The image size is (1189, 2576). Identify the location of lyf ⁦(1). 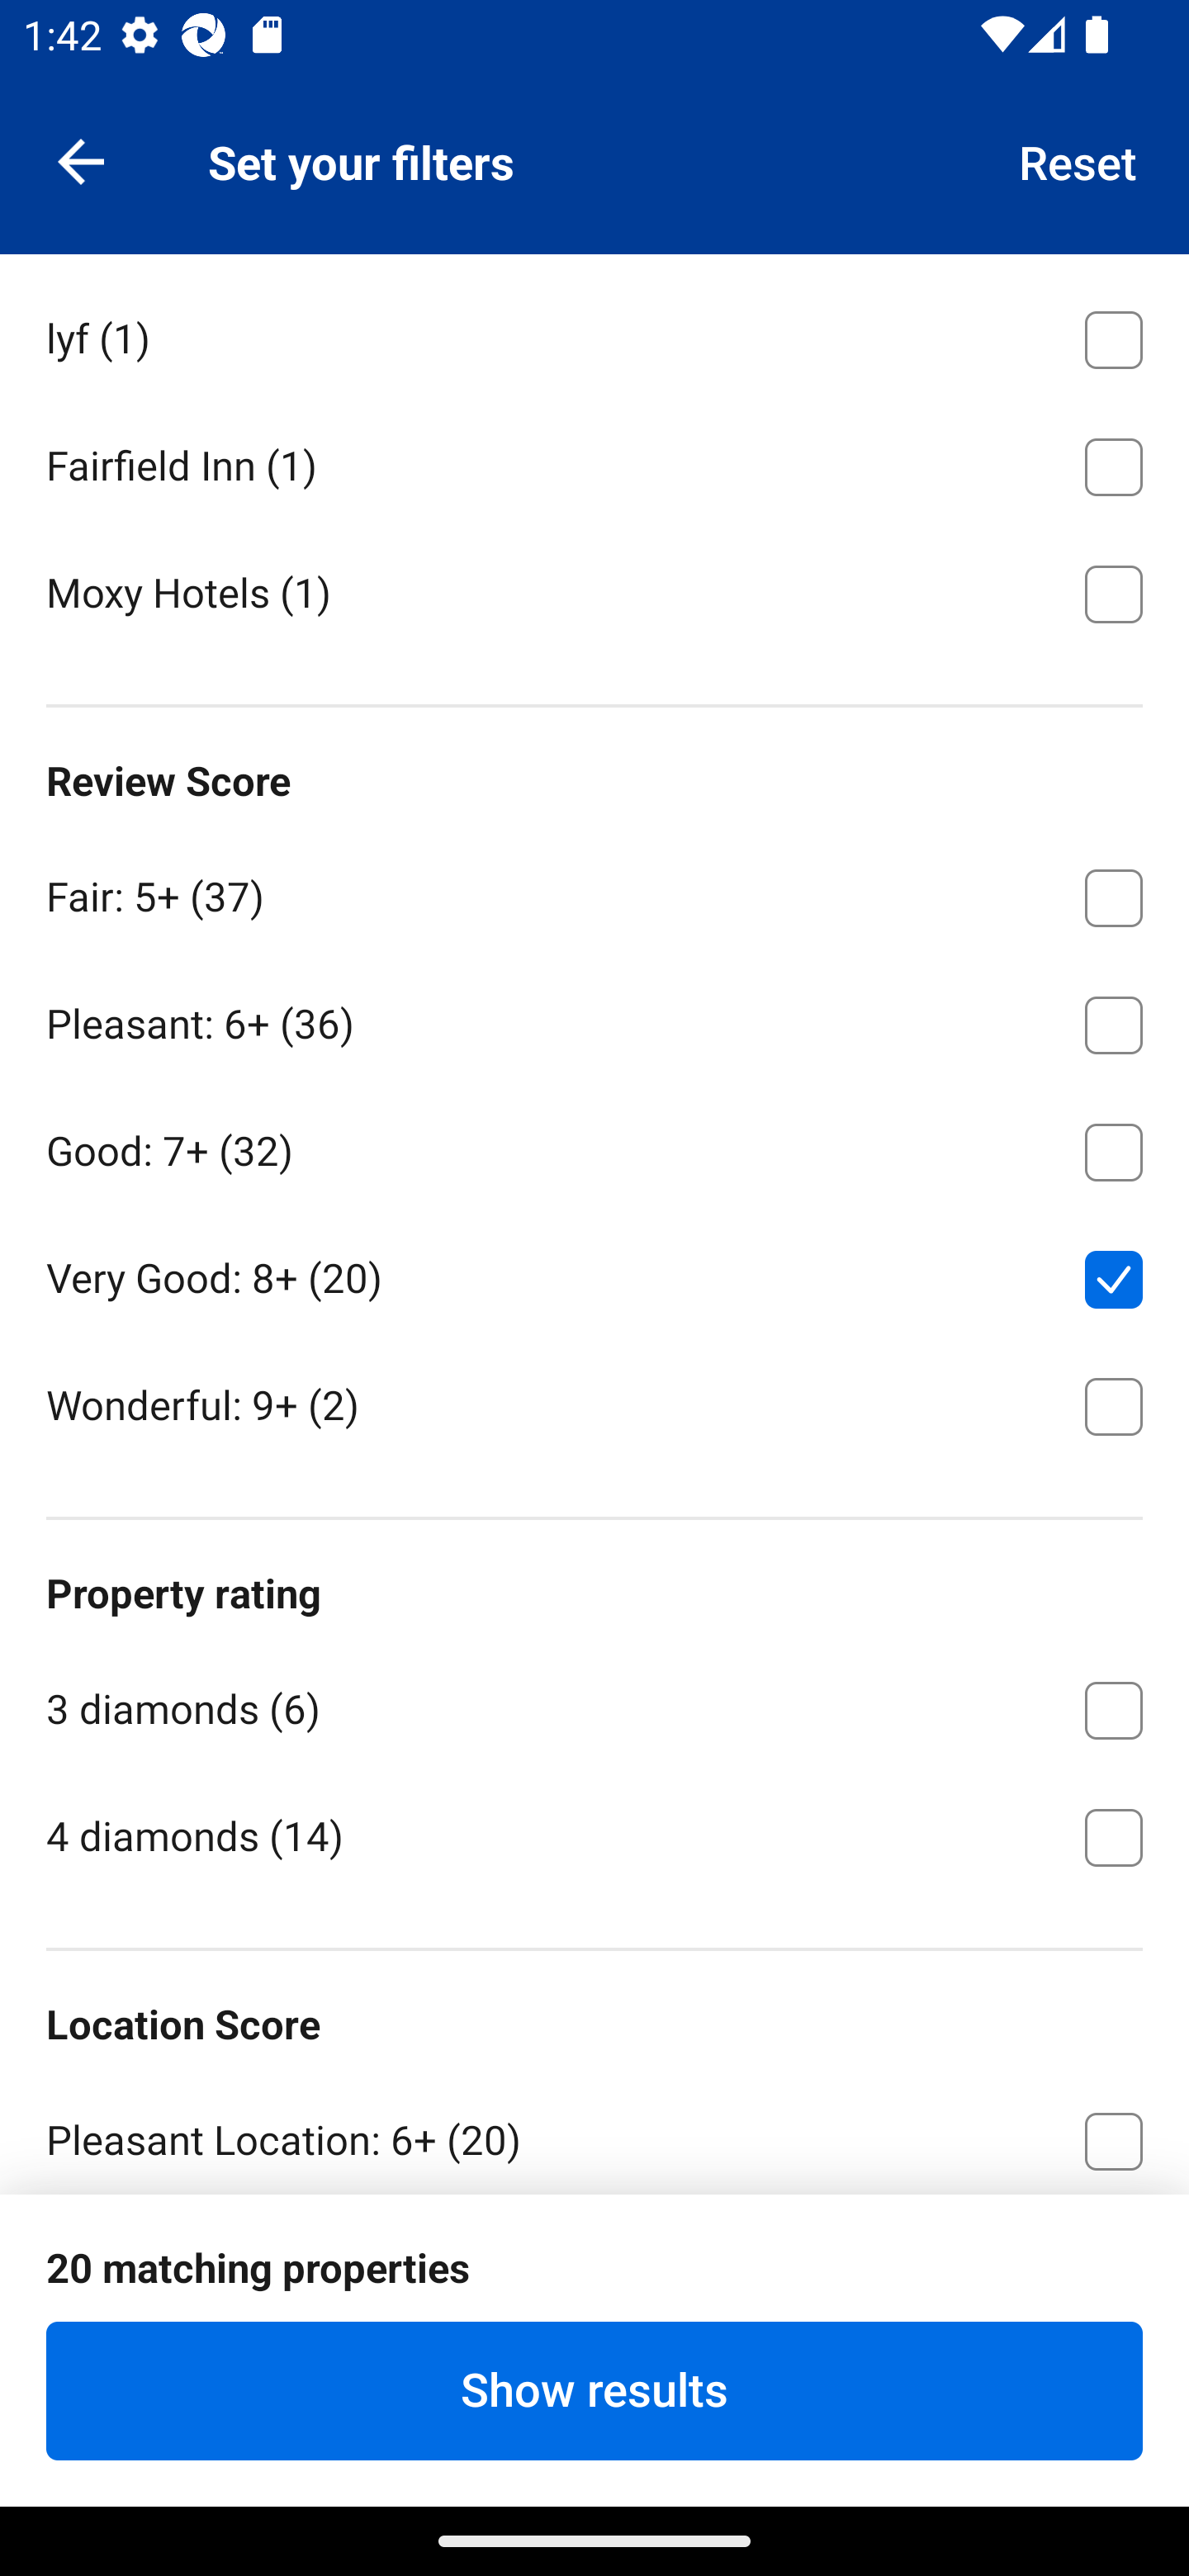
(594, 334).